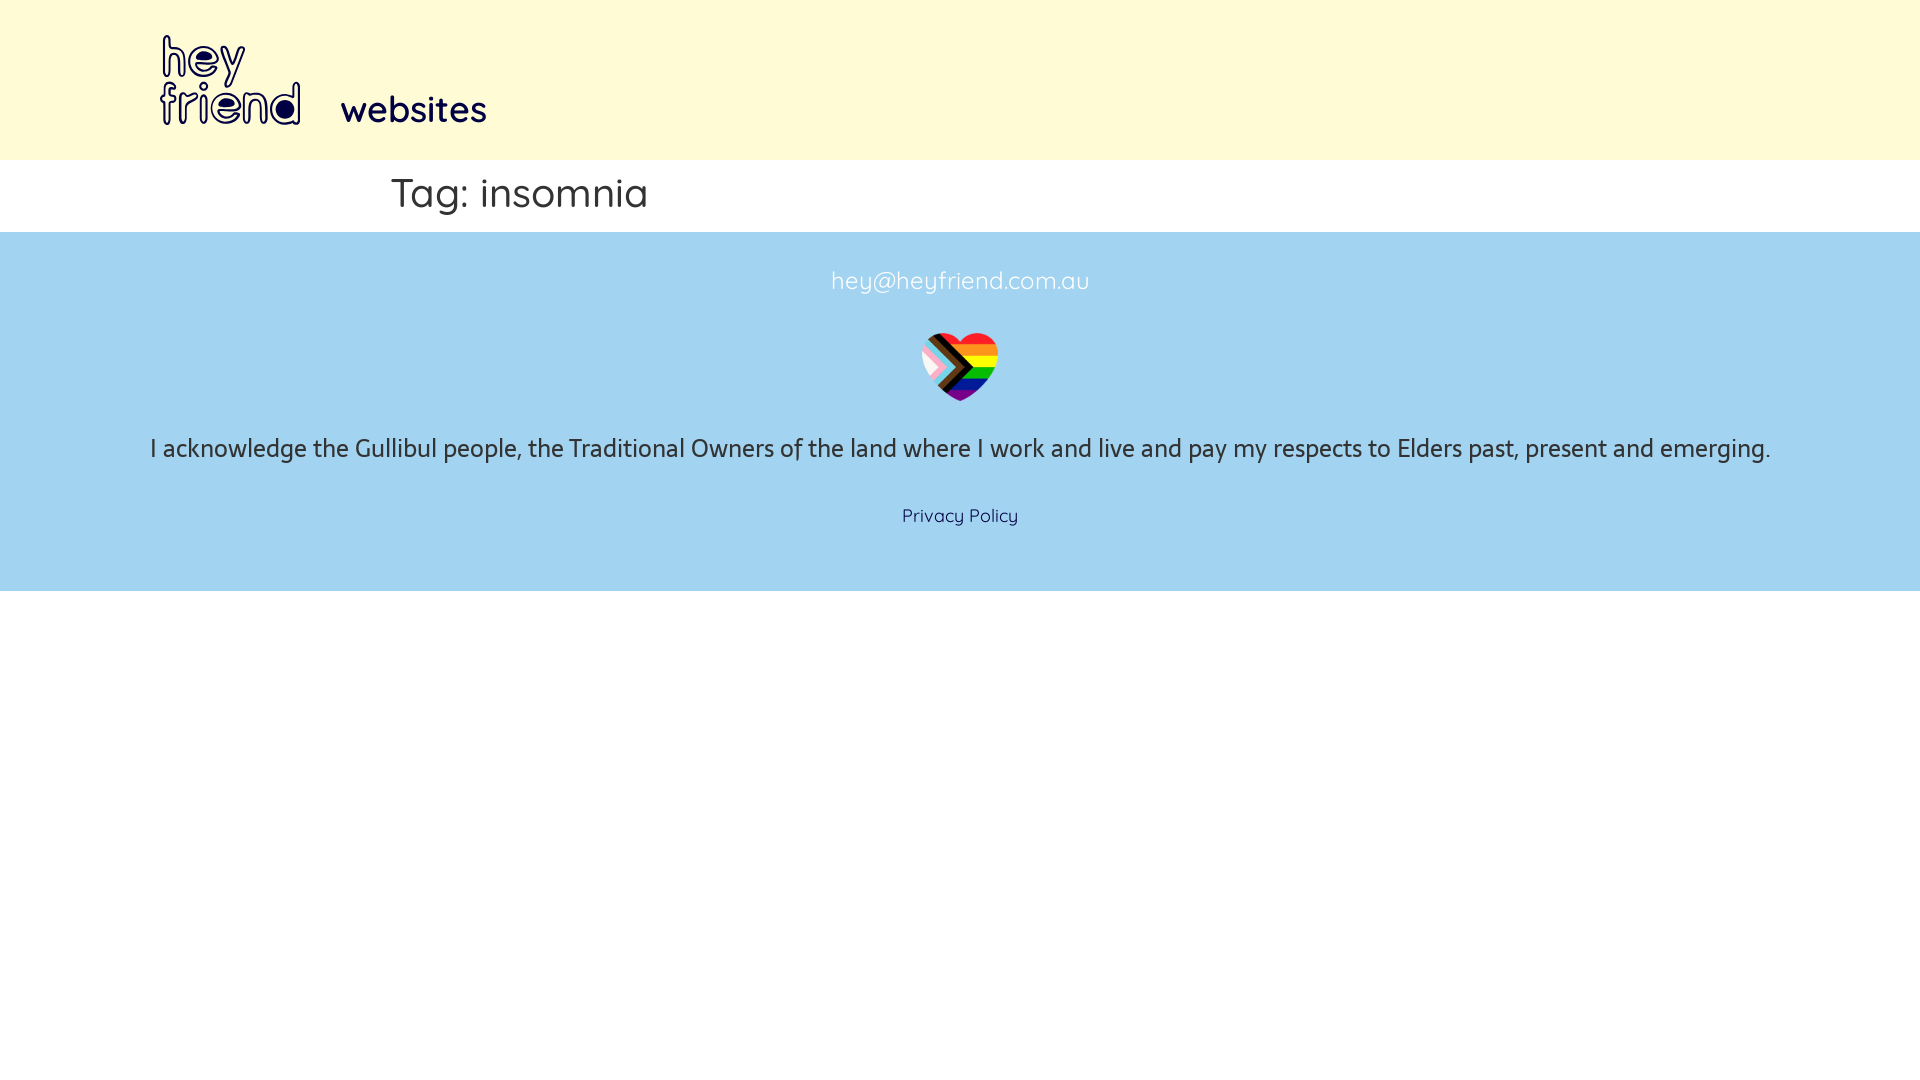  What do you see at coordinates (960, 516) in the screenshot?
I see `Privacy Policy` at bounding box center [960, 516].